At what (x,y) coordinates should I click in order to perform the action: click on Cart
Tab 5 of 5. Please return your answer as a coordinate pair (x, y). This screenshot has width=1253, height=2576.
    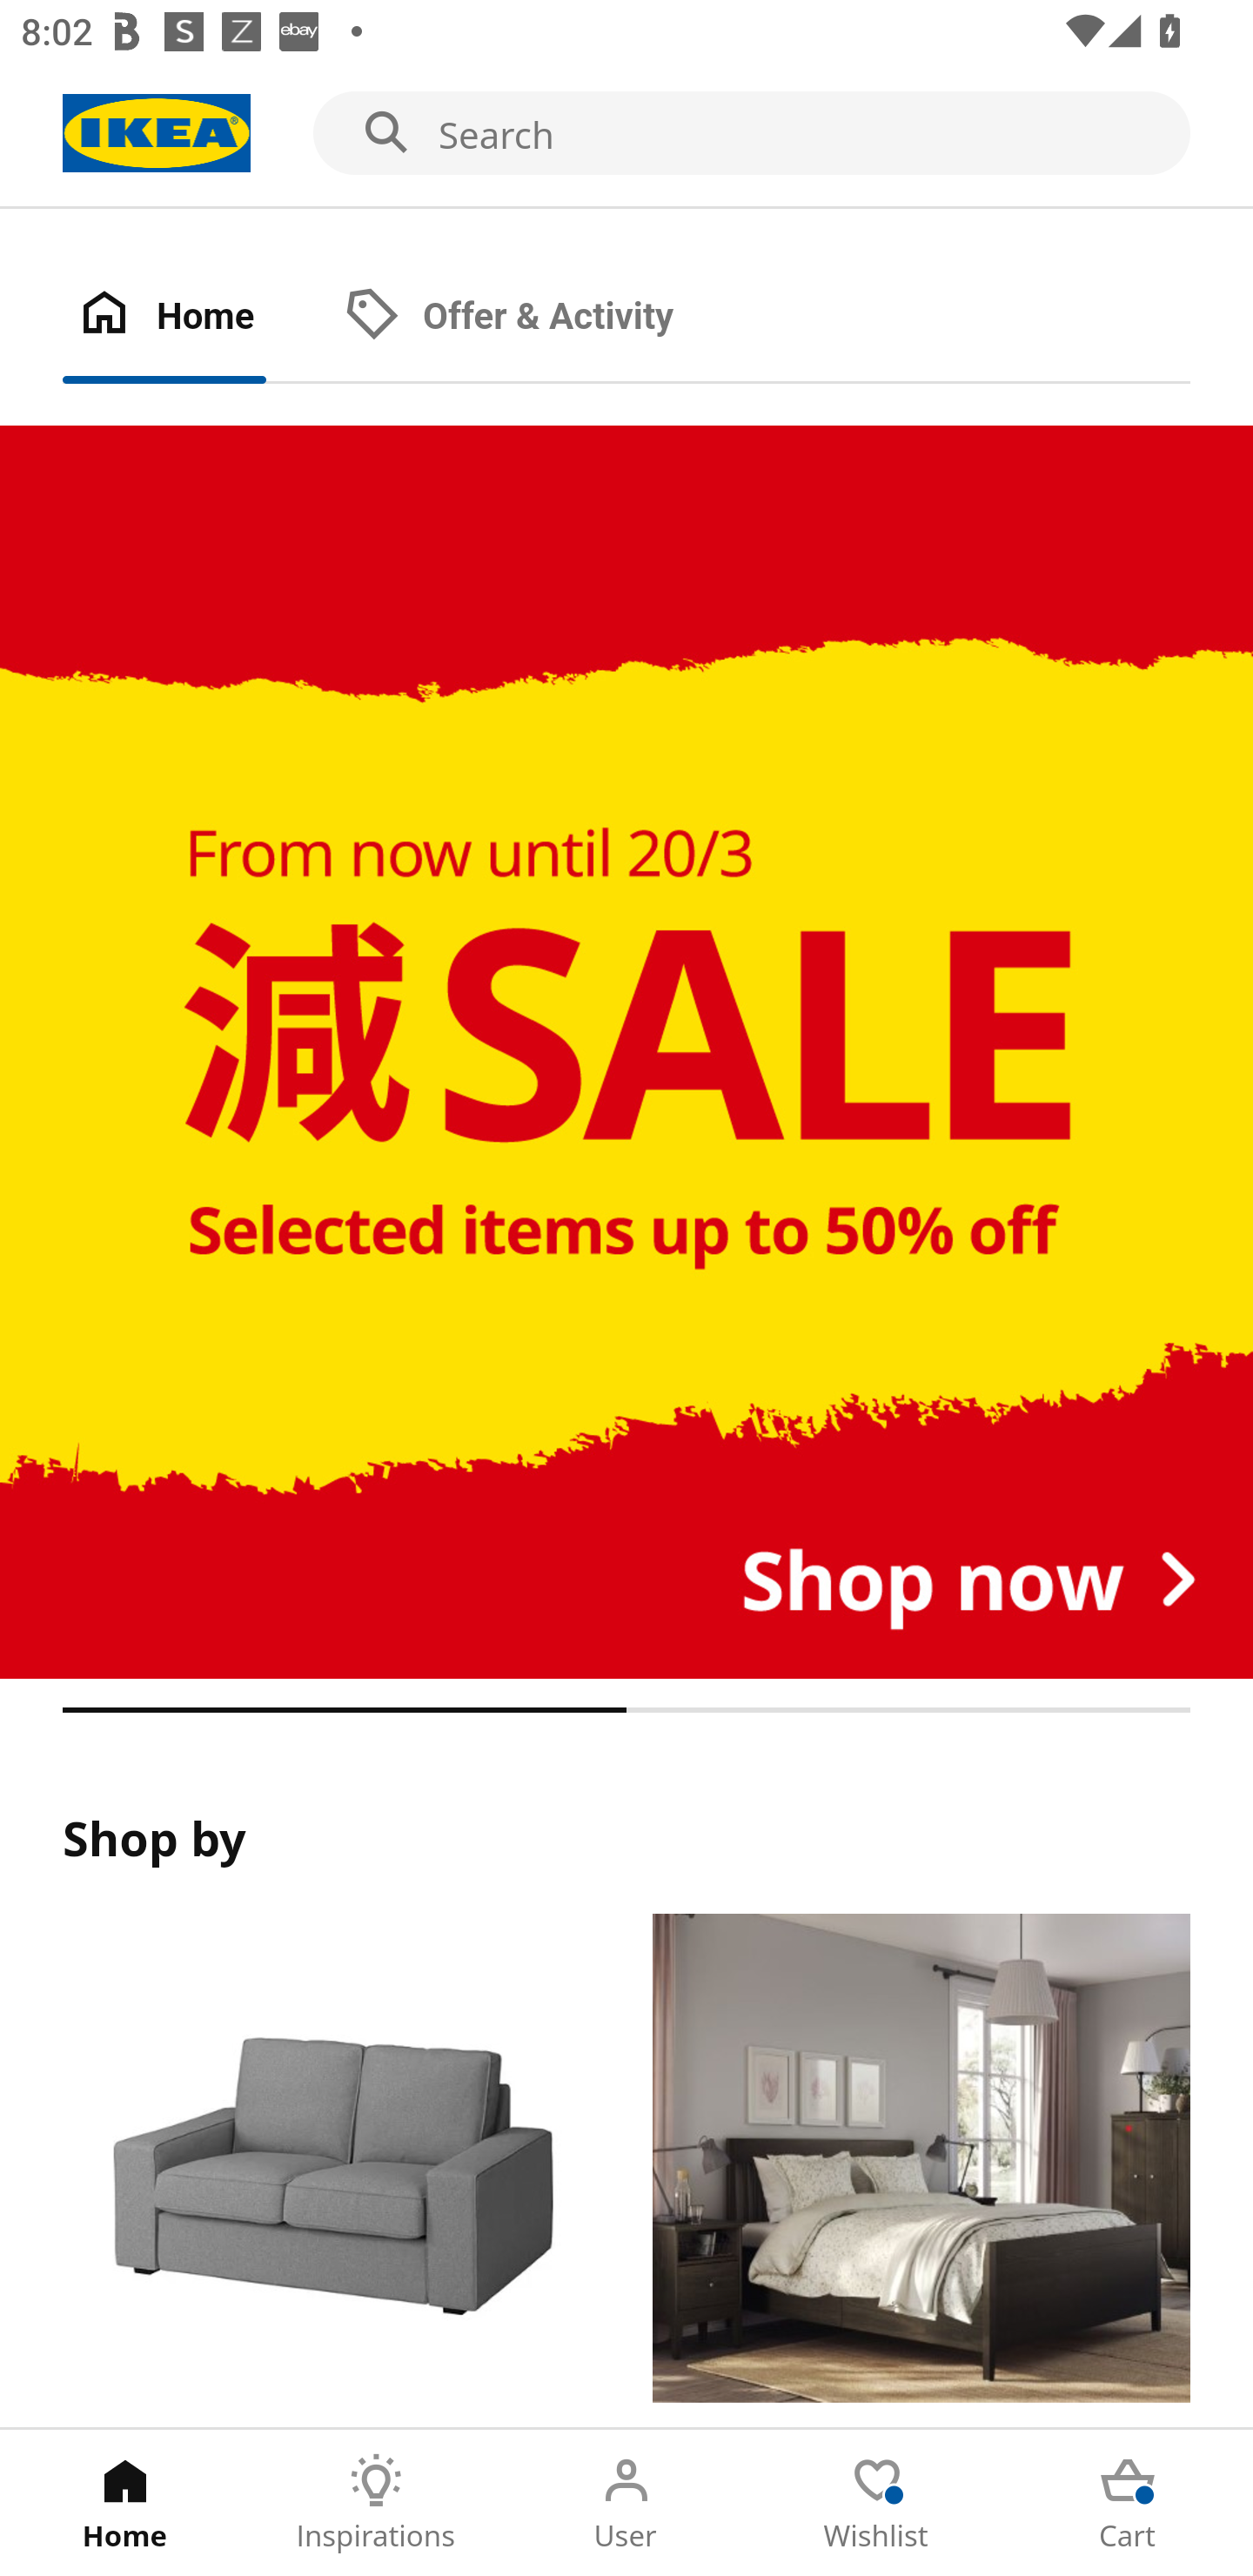
    Looking at the image, I should click on (1128, 2503).